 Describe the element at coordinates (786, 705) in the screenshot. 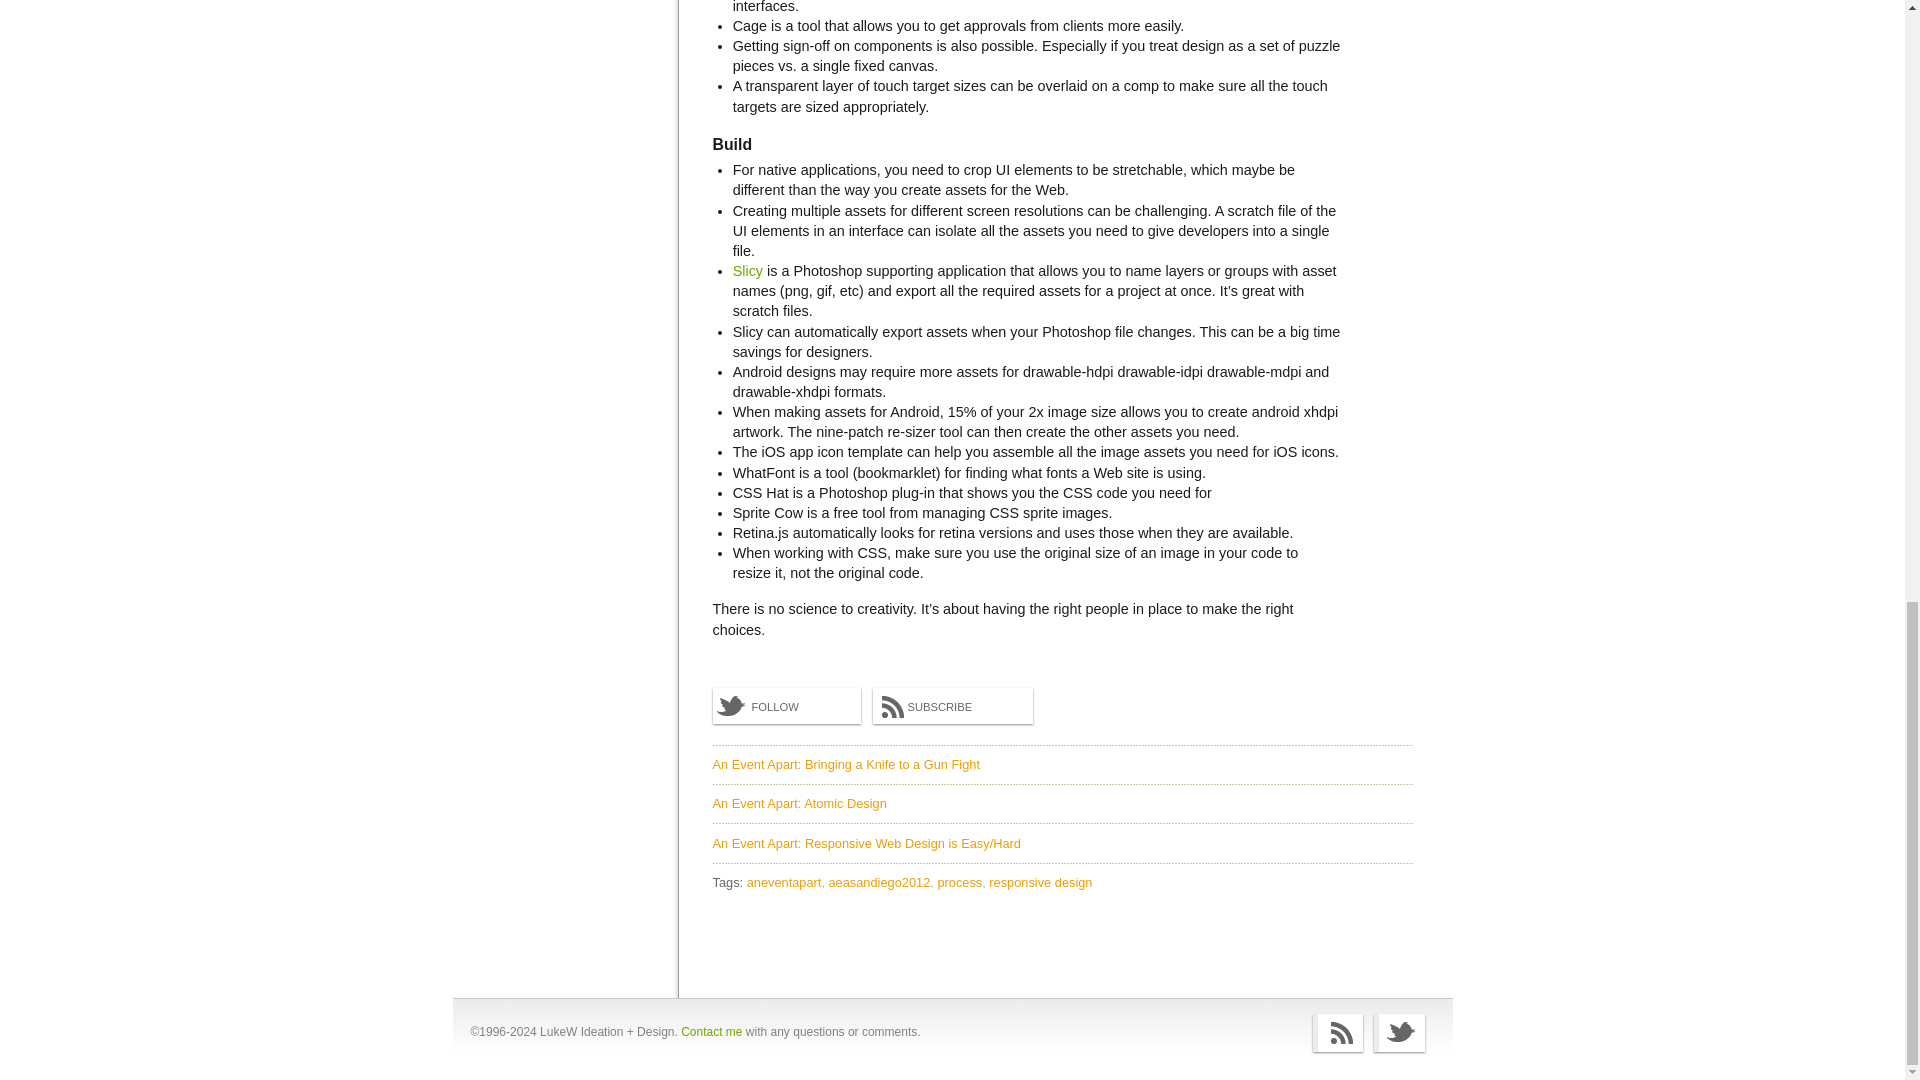

I see `FOLLOW` at that location.